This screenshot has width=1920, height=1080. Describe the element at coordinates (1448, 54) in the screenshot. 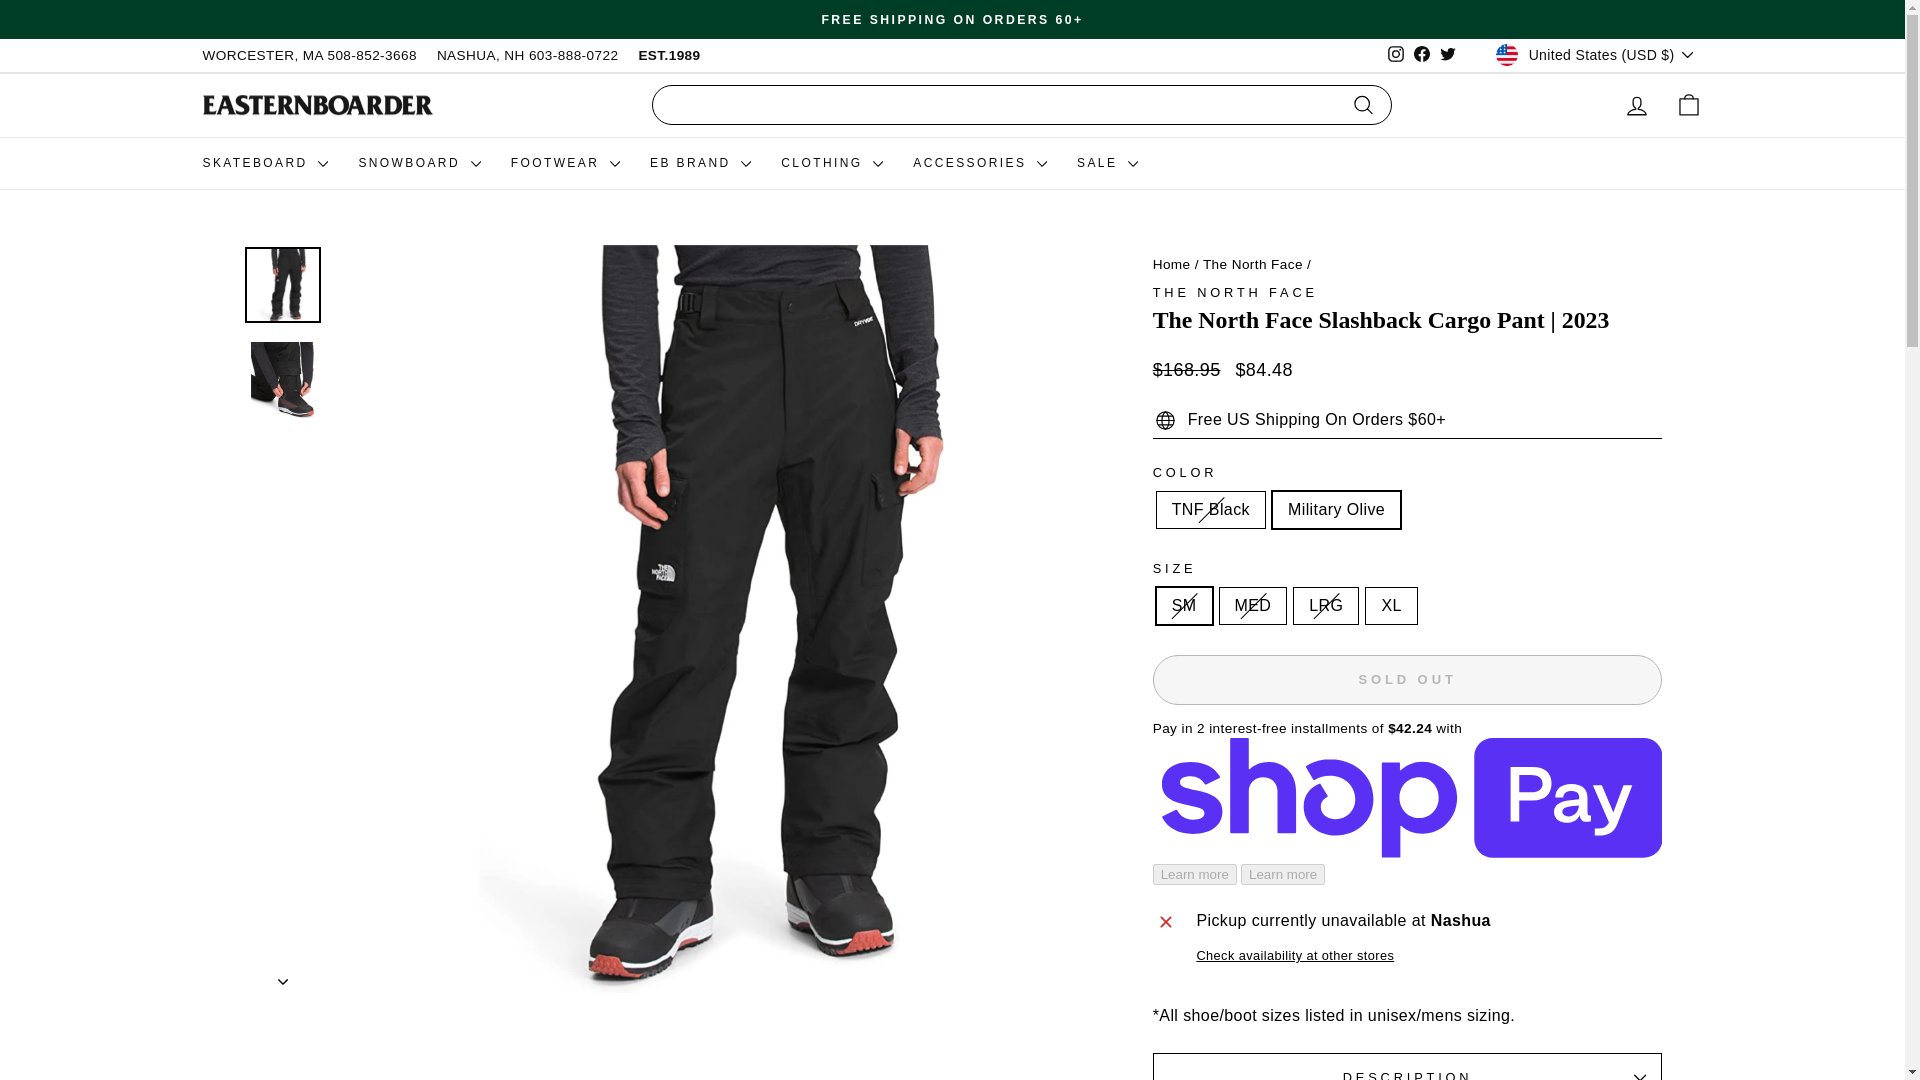

I see `twitter` at that location.